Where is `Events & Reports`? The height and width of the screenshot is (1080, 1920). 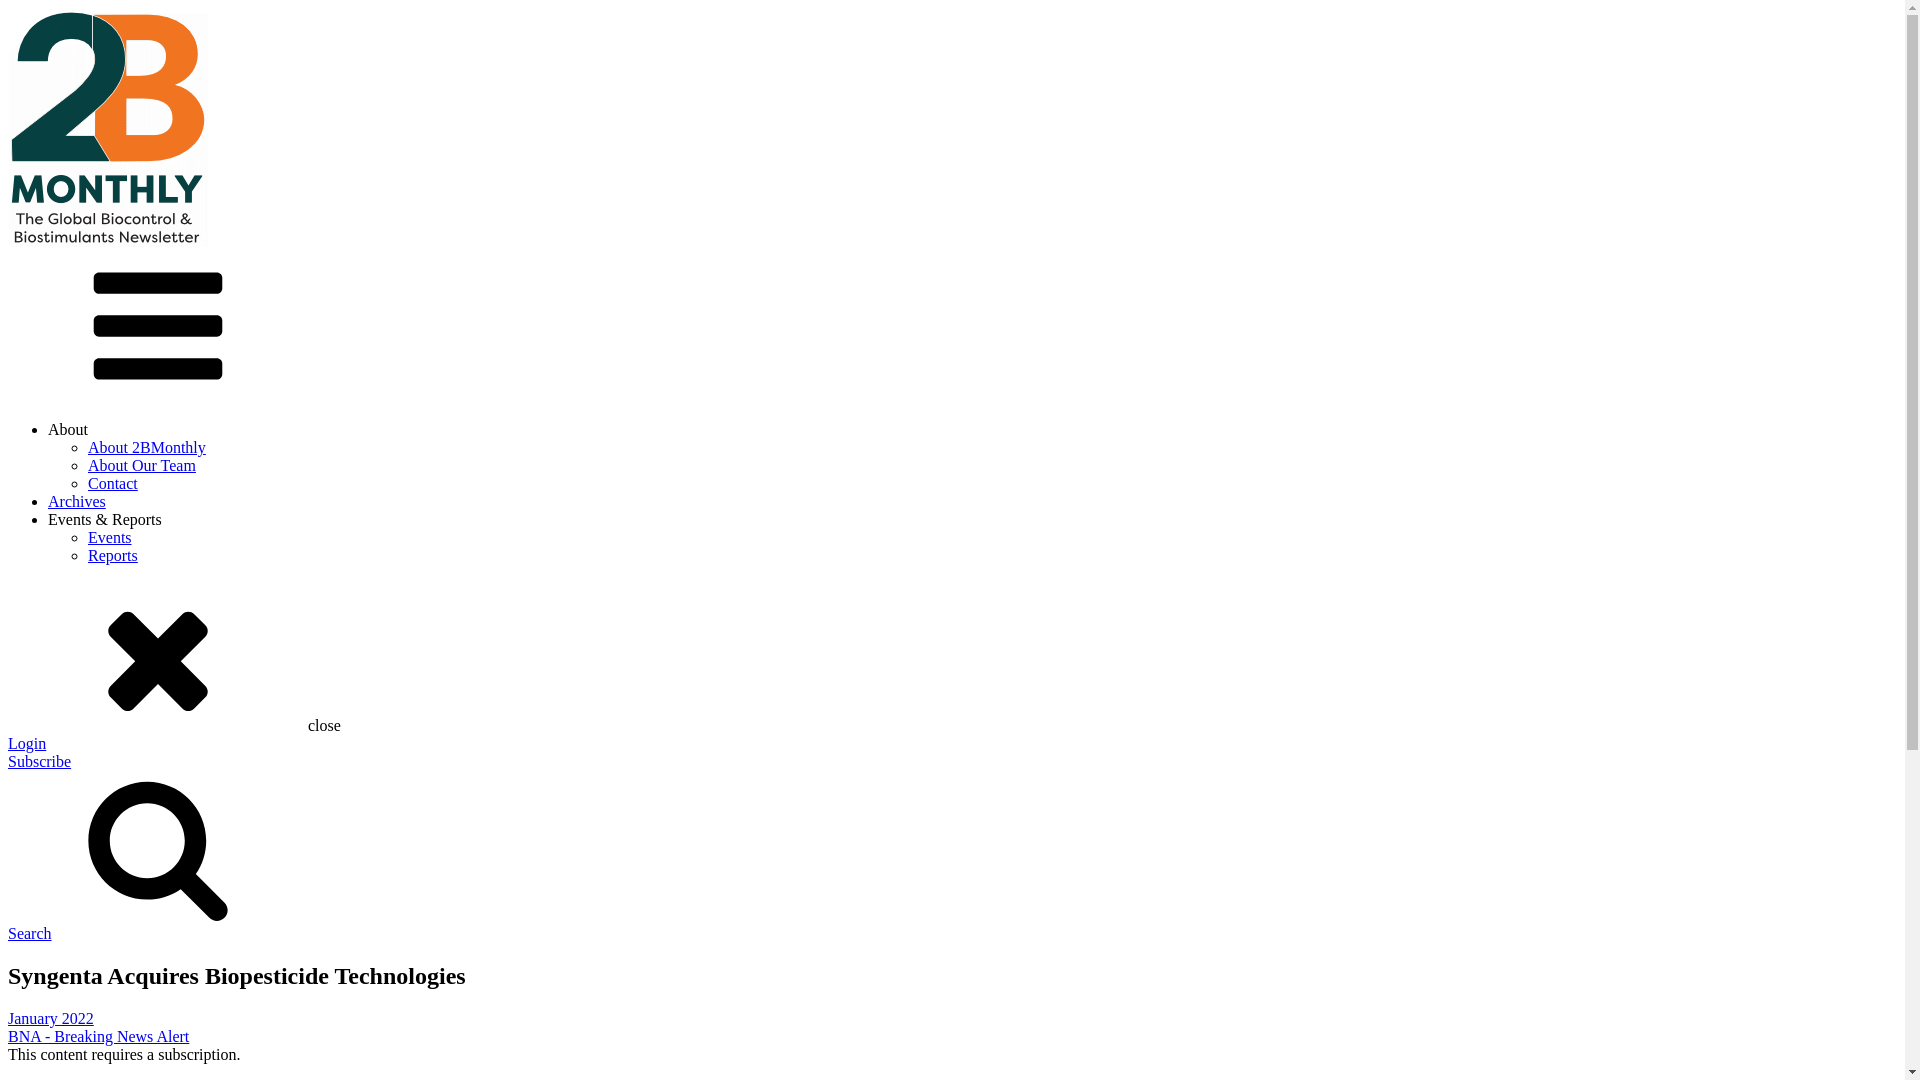 Events & Reports is located at coordinates (105, 520).